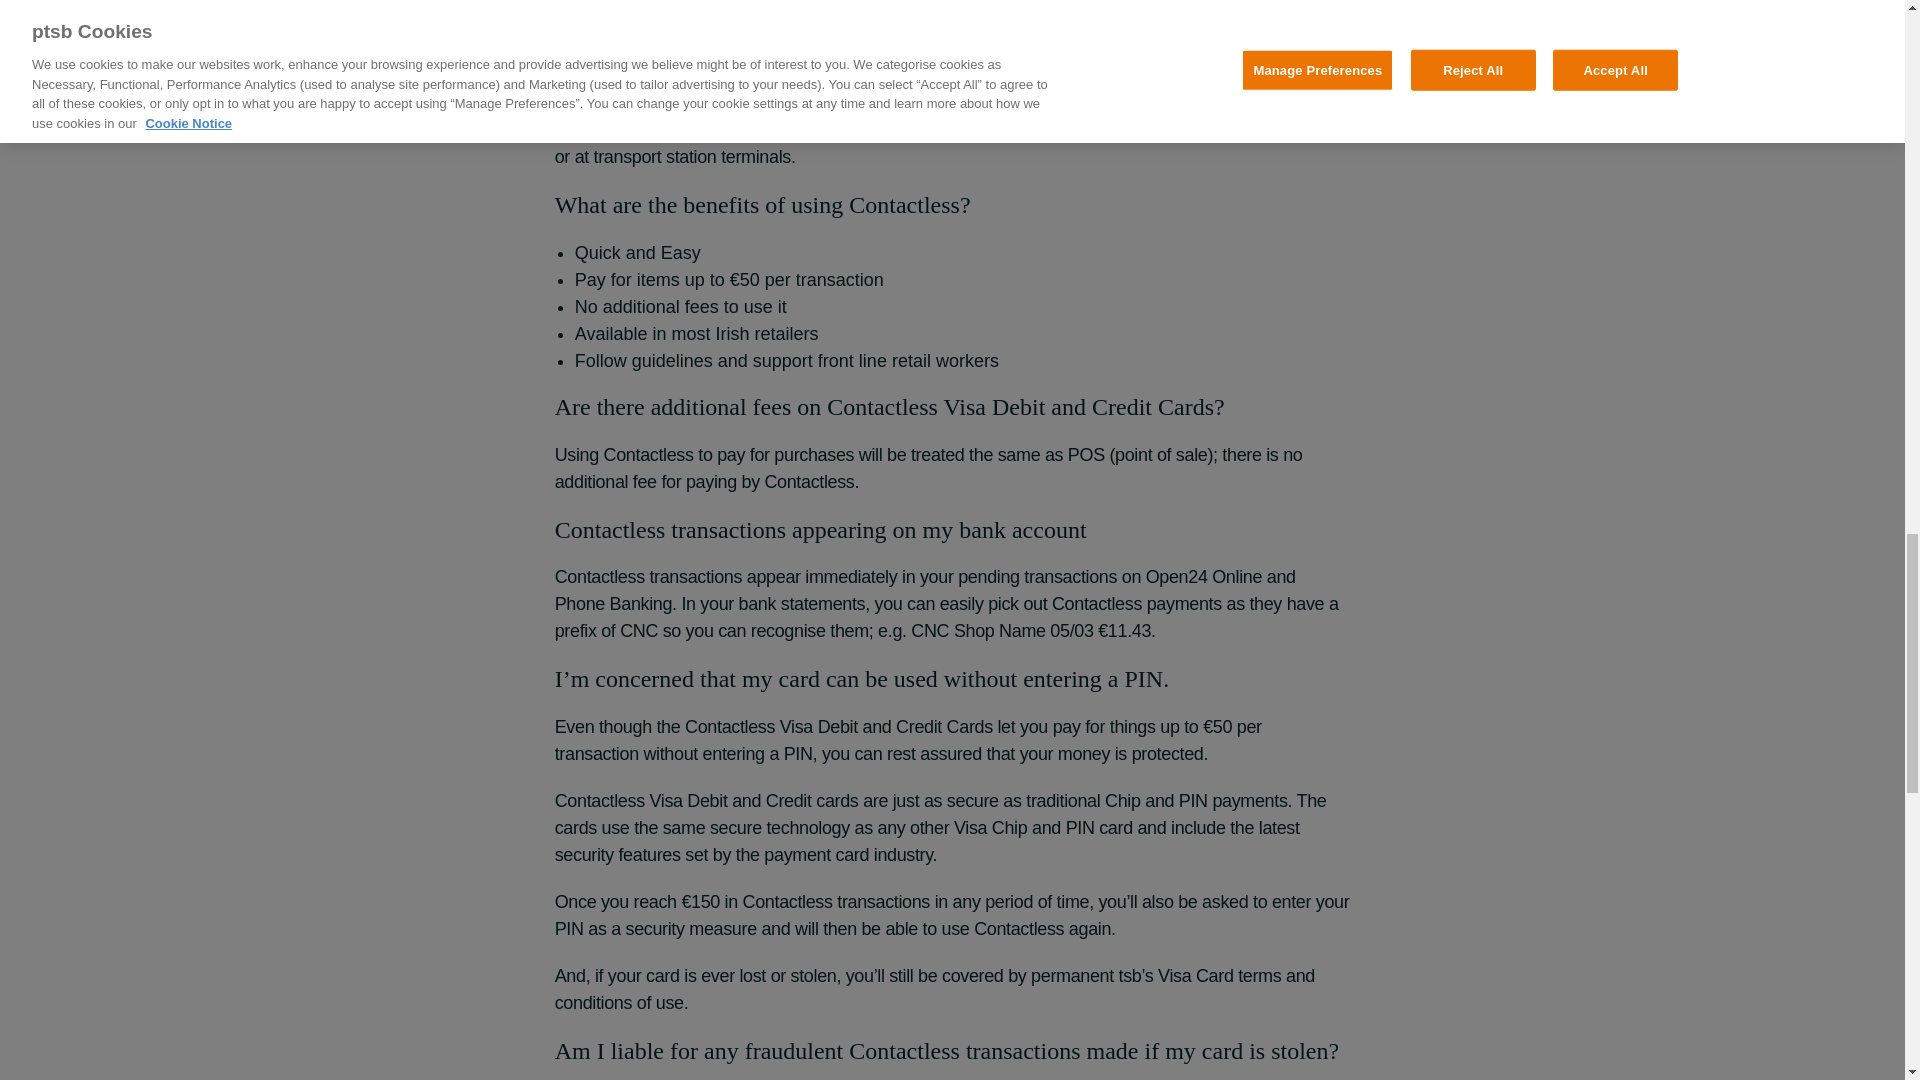 The image size is (1920, 1080). I want to click on Visa Card terms and conditions of use., so click(934, 989).